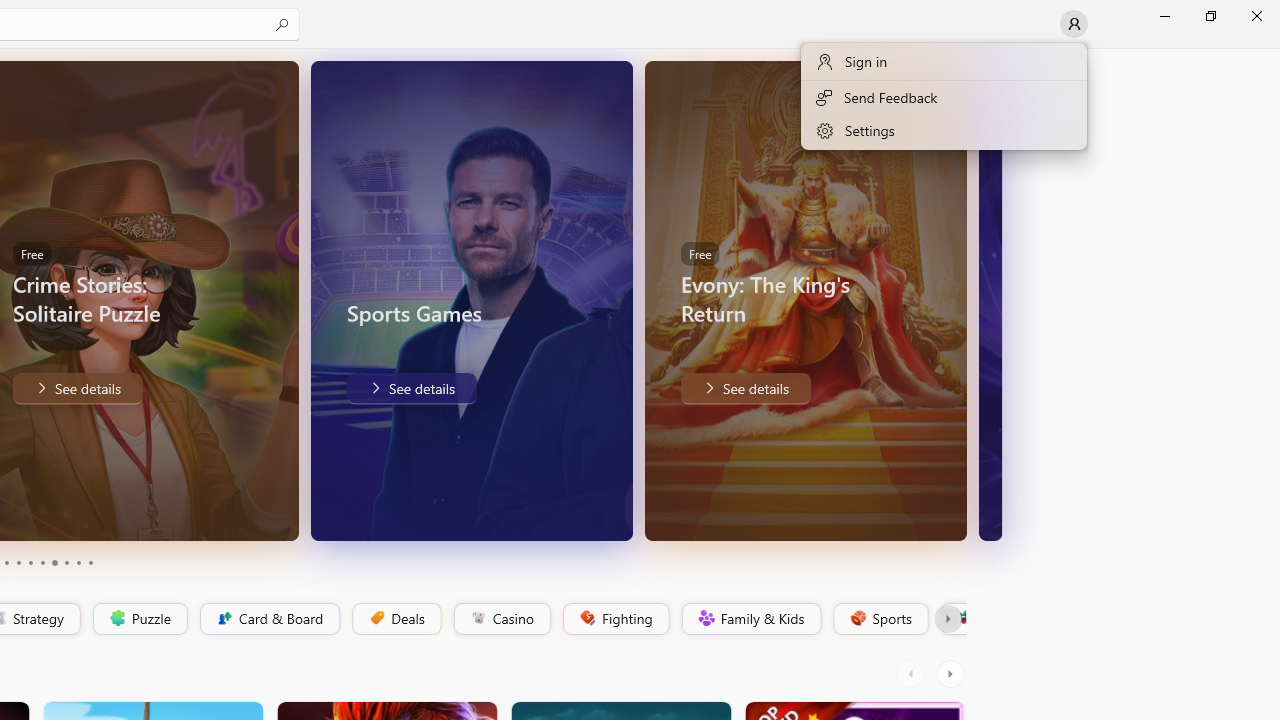 This screenshot has height=720, width=1280. What do you see at coordinates (66, 562) in the screenshot?
I see `Page 8` at bounding box center [66, 562].